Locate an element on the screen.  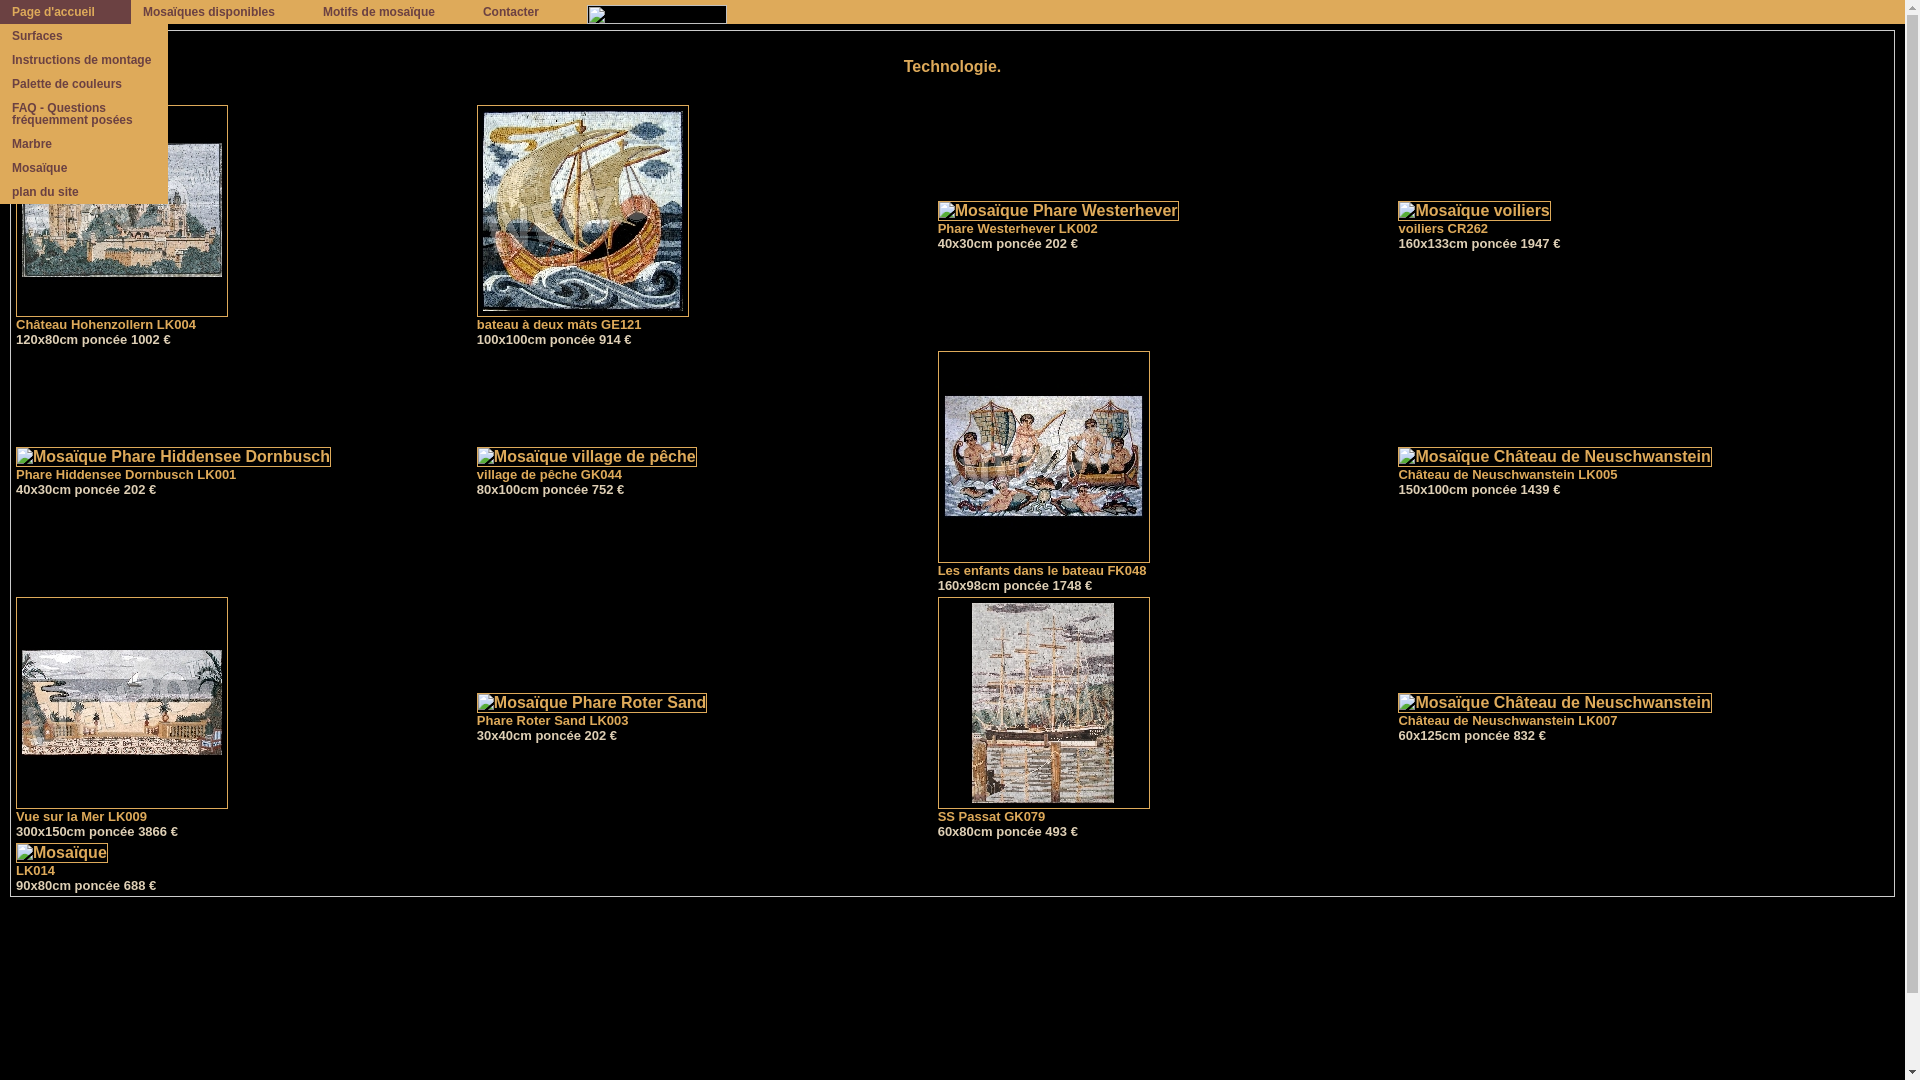
Phare Roter Sand LK003 is located at coordinates (592, 711).